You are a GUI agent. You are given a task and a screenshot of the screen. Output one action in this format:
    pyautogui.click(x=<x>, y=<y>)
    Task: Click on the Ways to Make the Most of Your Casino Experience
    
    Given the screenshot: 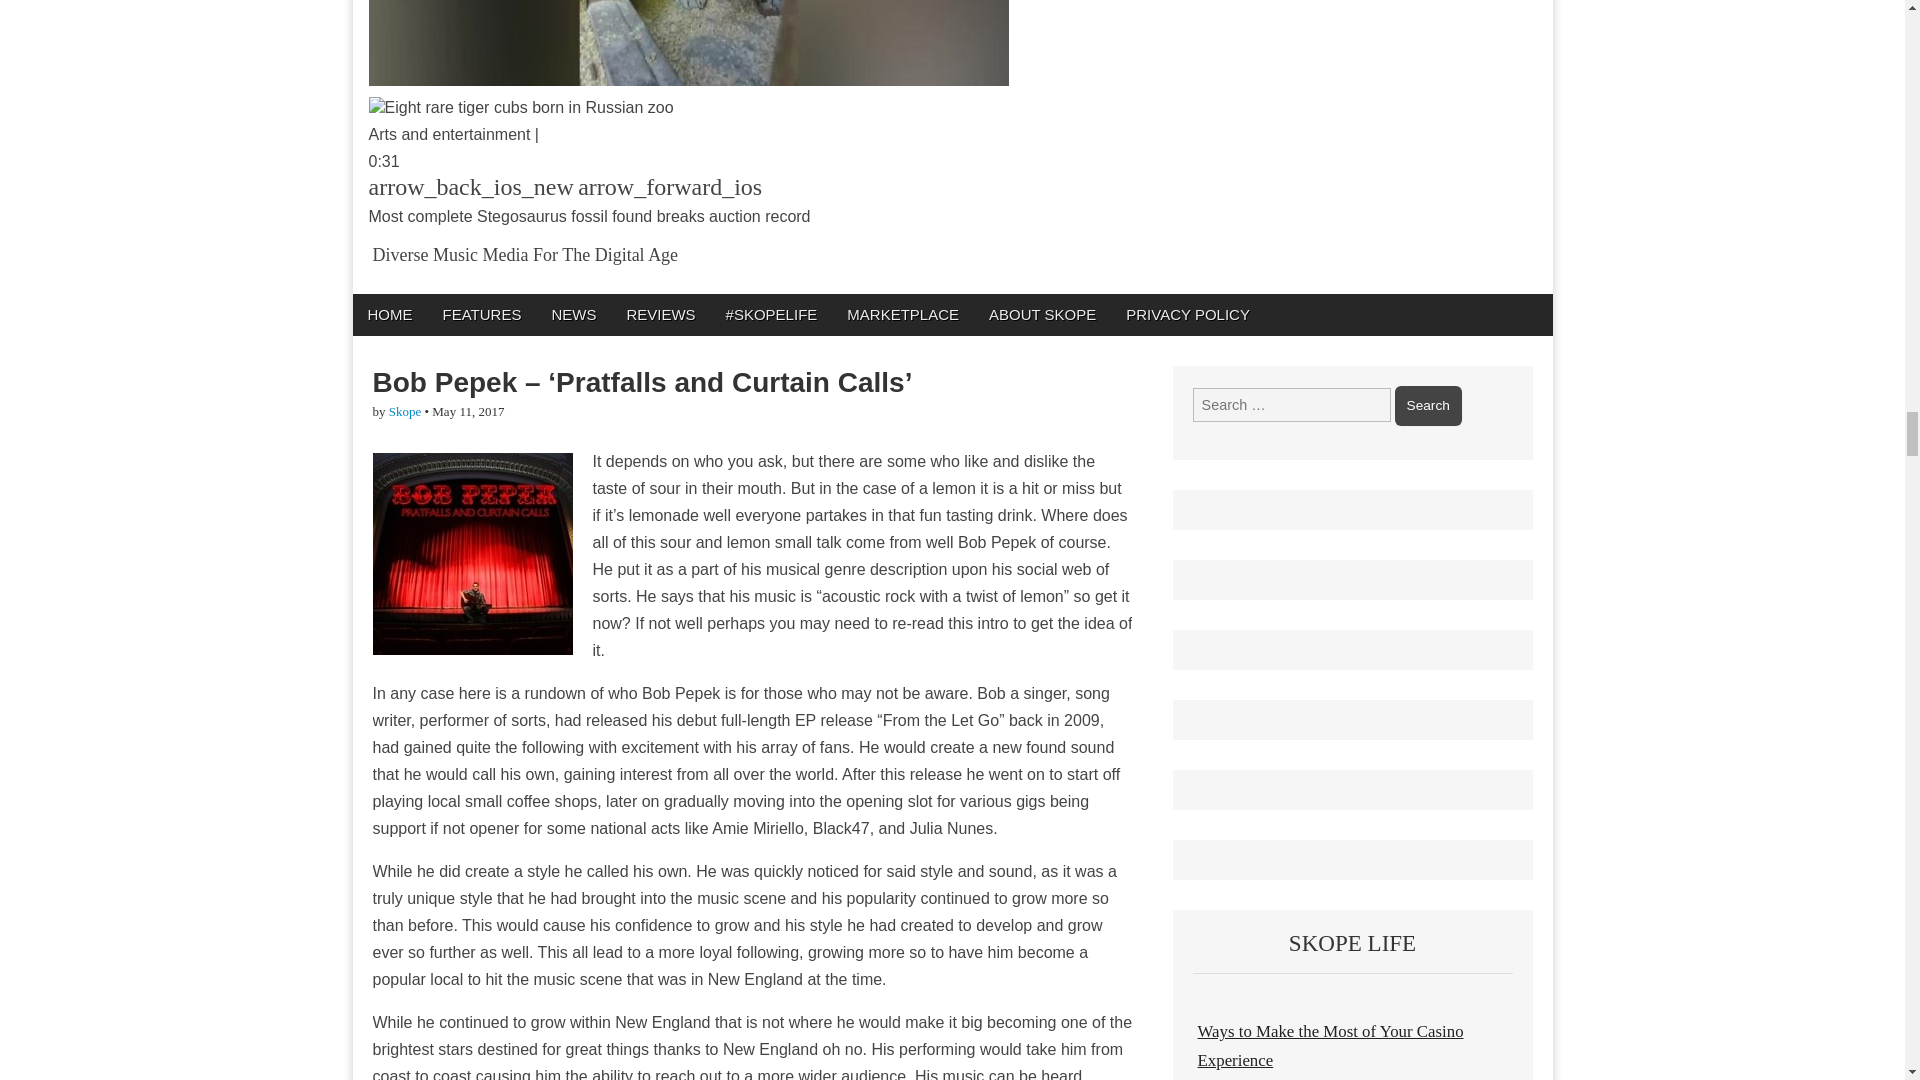 What is the action you would take?
    pyautogui.click(x=1330, y=1045)
    